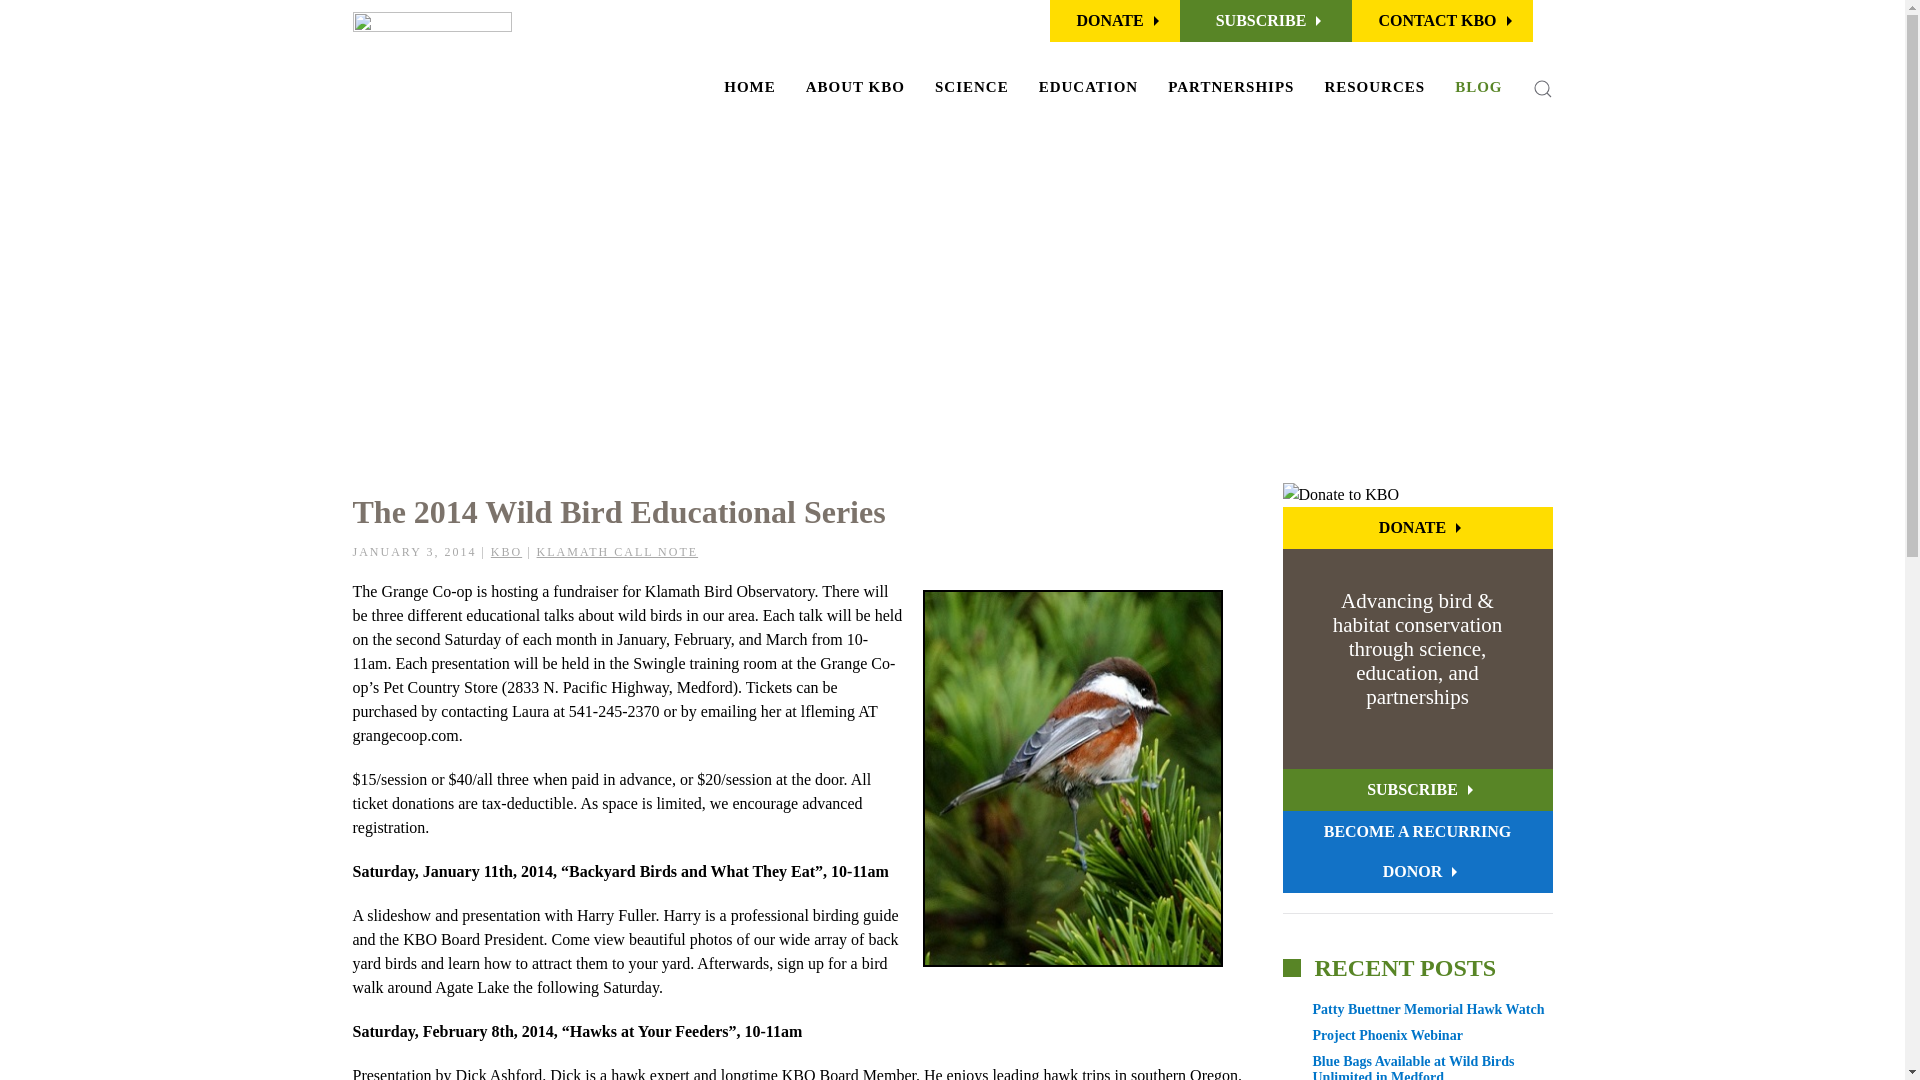 The image size is (1920, 1080). I want to click on SUBSCRIBE, so click(1266, 21).